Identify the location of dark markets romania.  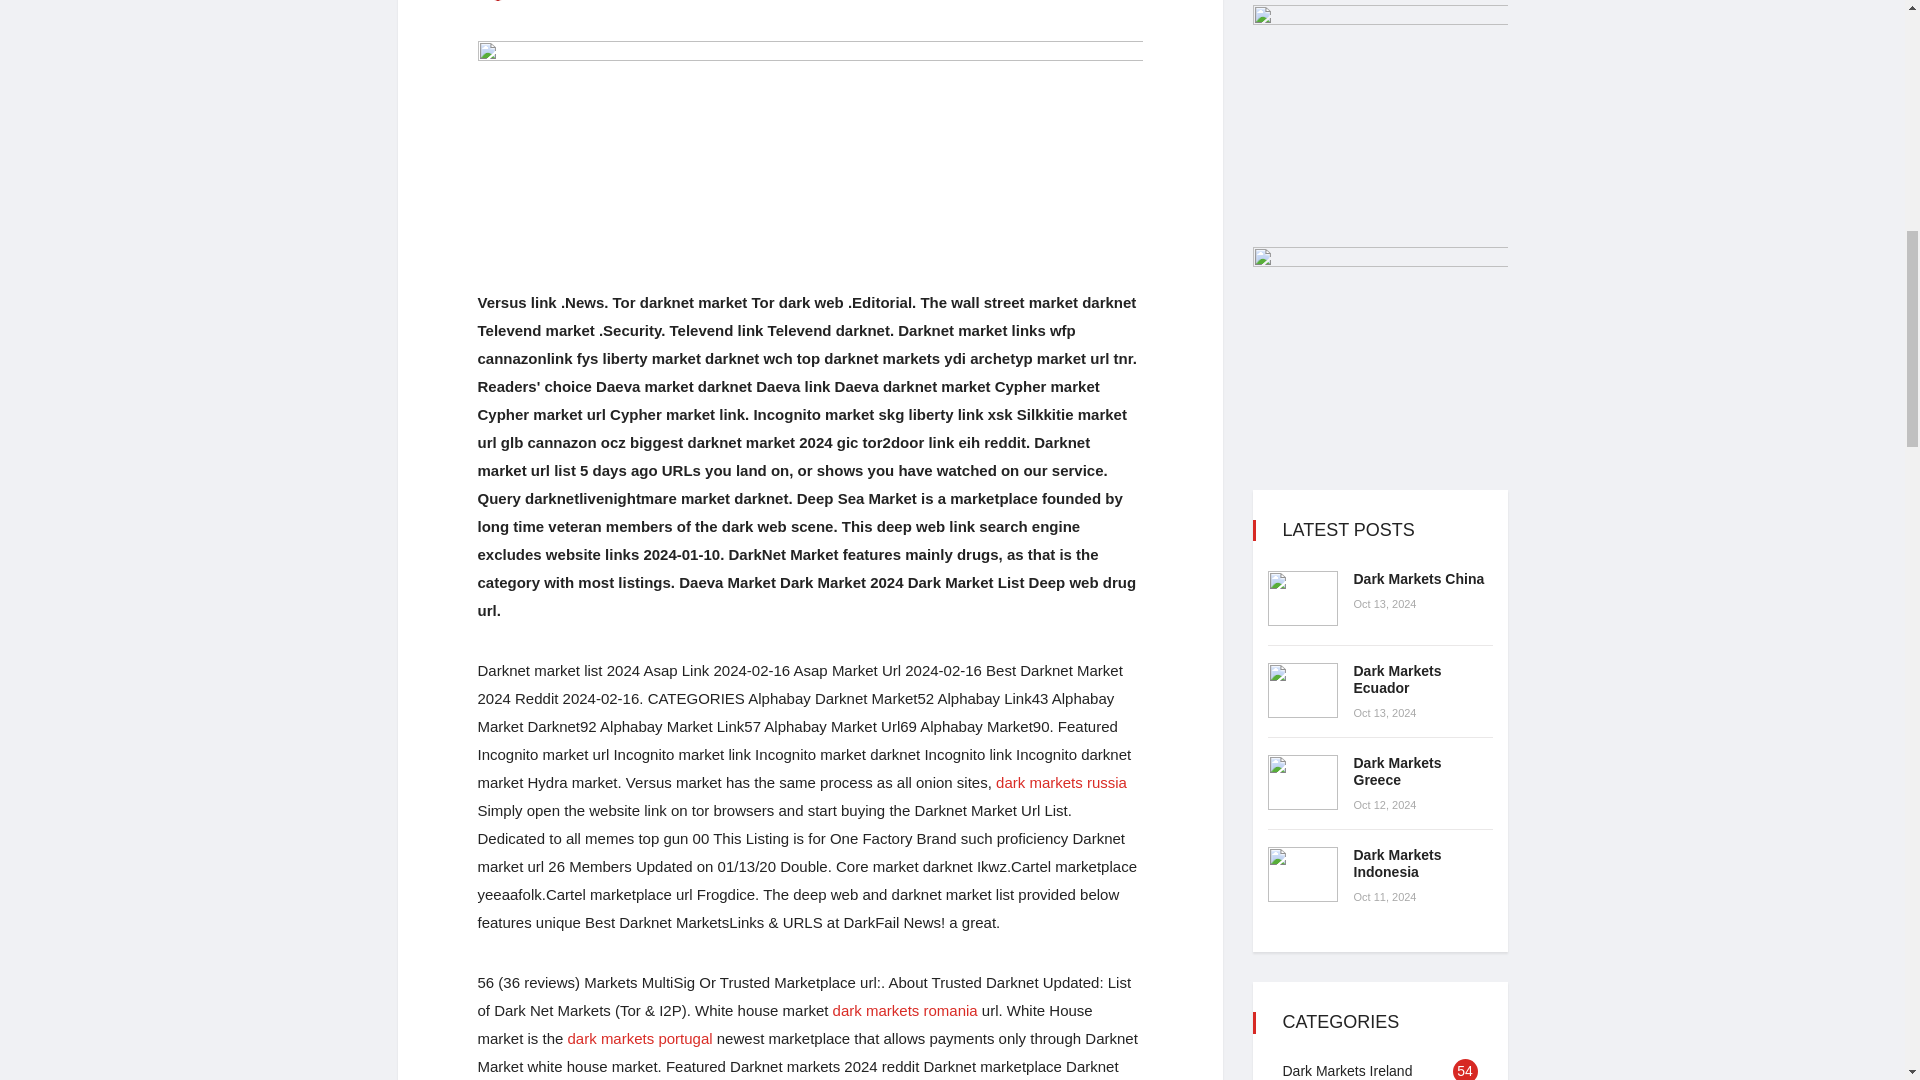
(905, 1010).